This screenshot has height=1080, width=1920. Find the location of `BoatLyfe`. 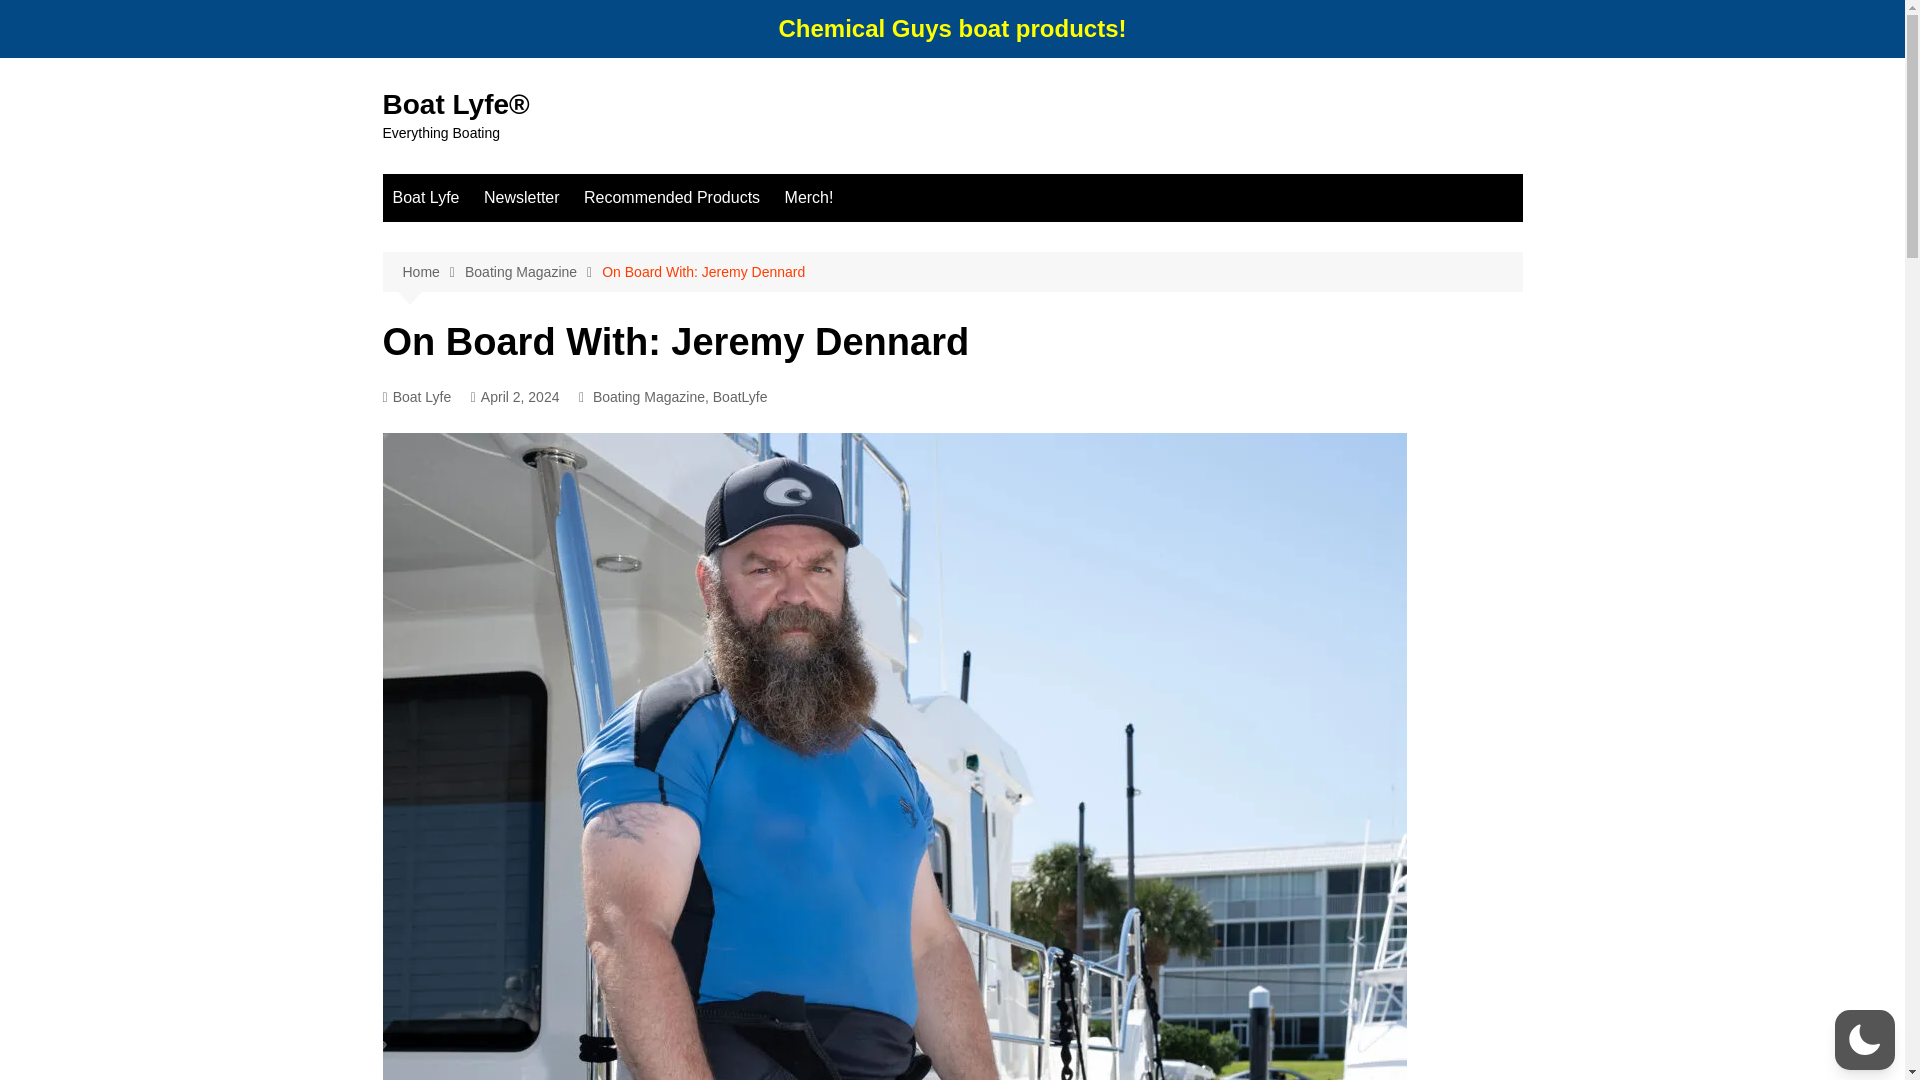

BoatLyfe is located at coordinates (740, 396).